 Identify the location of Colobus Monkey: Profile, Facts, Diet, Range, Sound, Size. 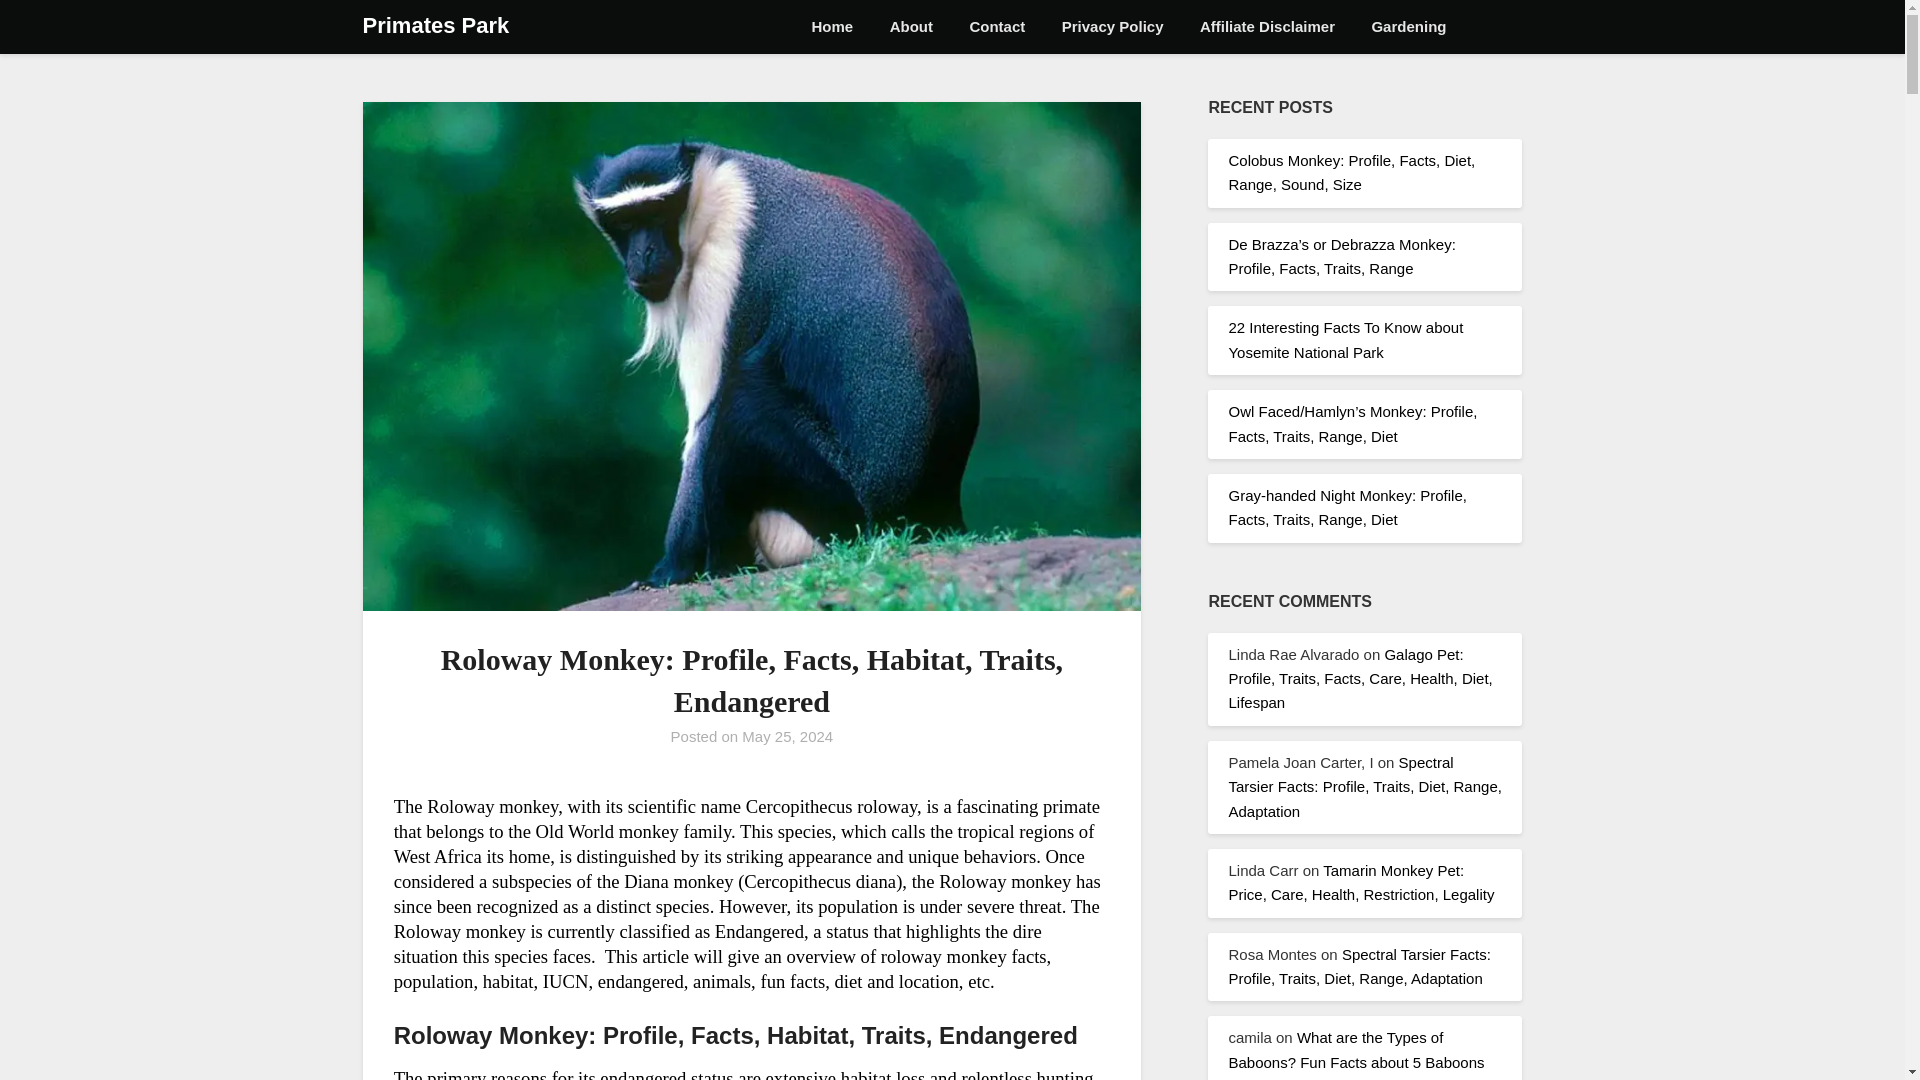
(1351, 172).